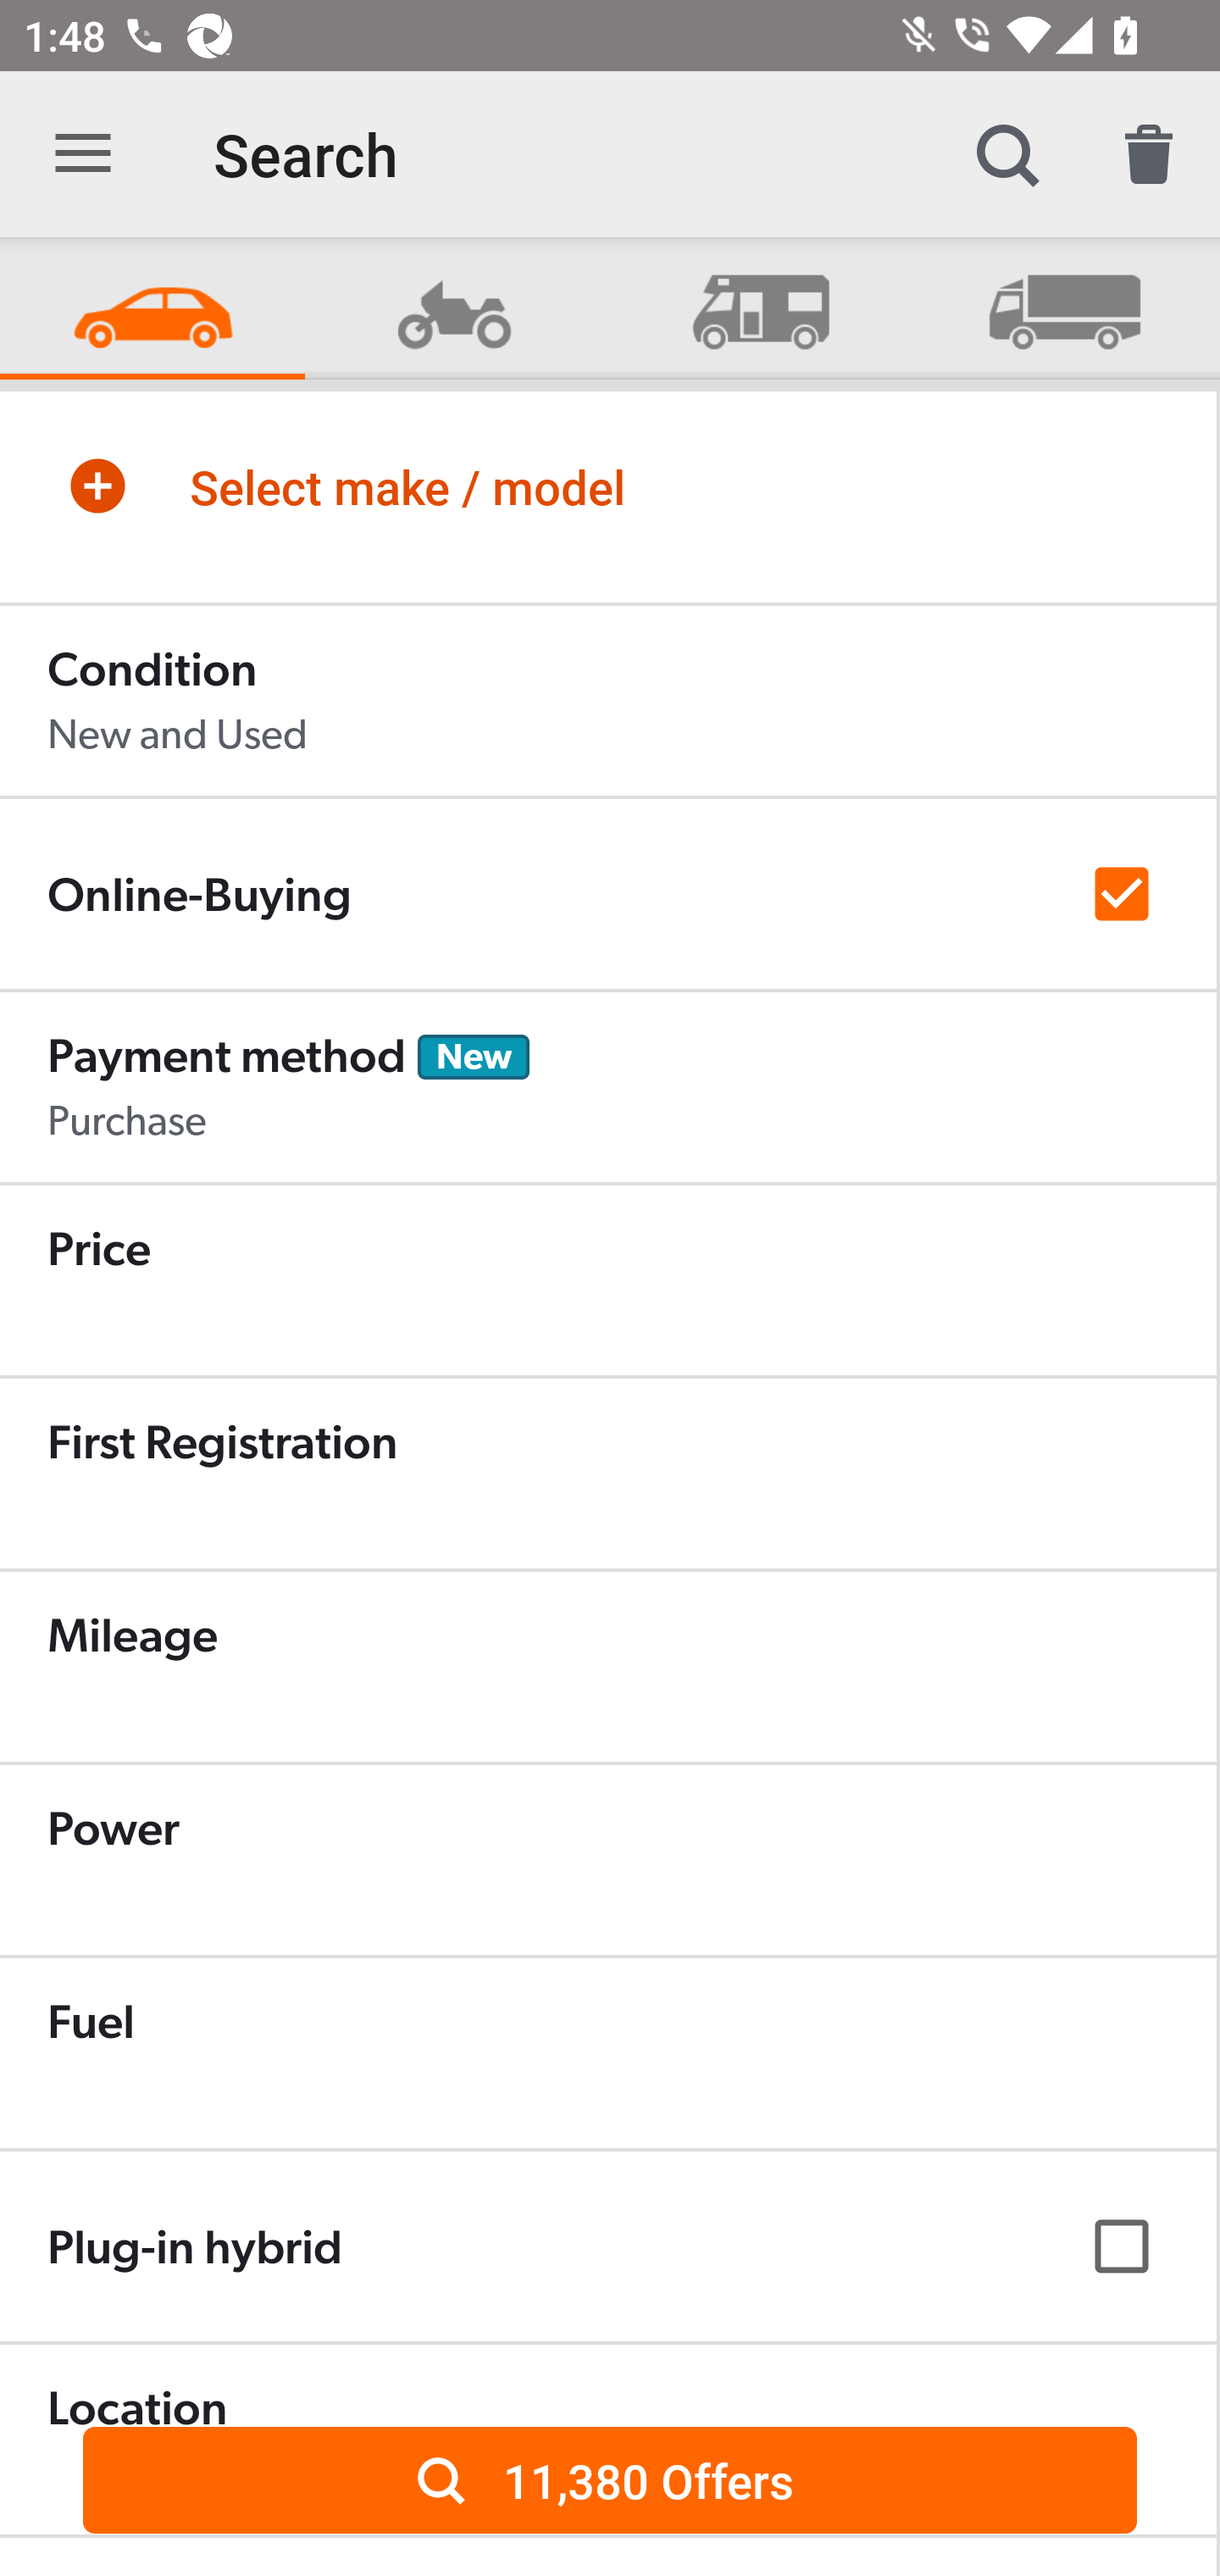 The height and width of the screenshot is (2576, 1220). What do you see at coordinates (608, 2246) in the screenshot?
I see `Plug-in hybrid` at bounding box center [608, 2246].